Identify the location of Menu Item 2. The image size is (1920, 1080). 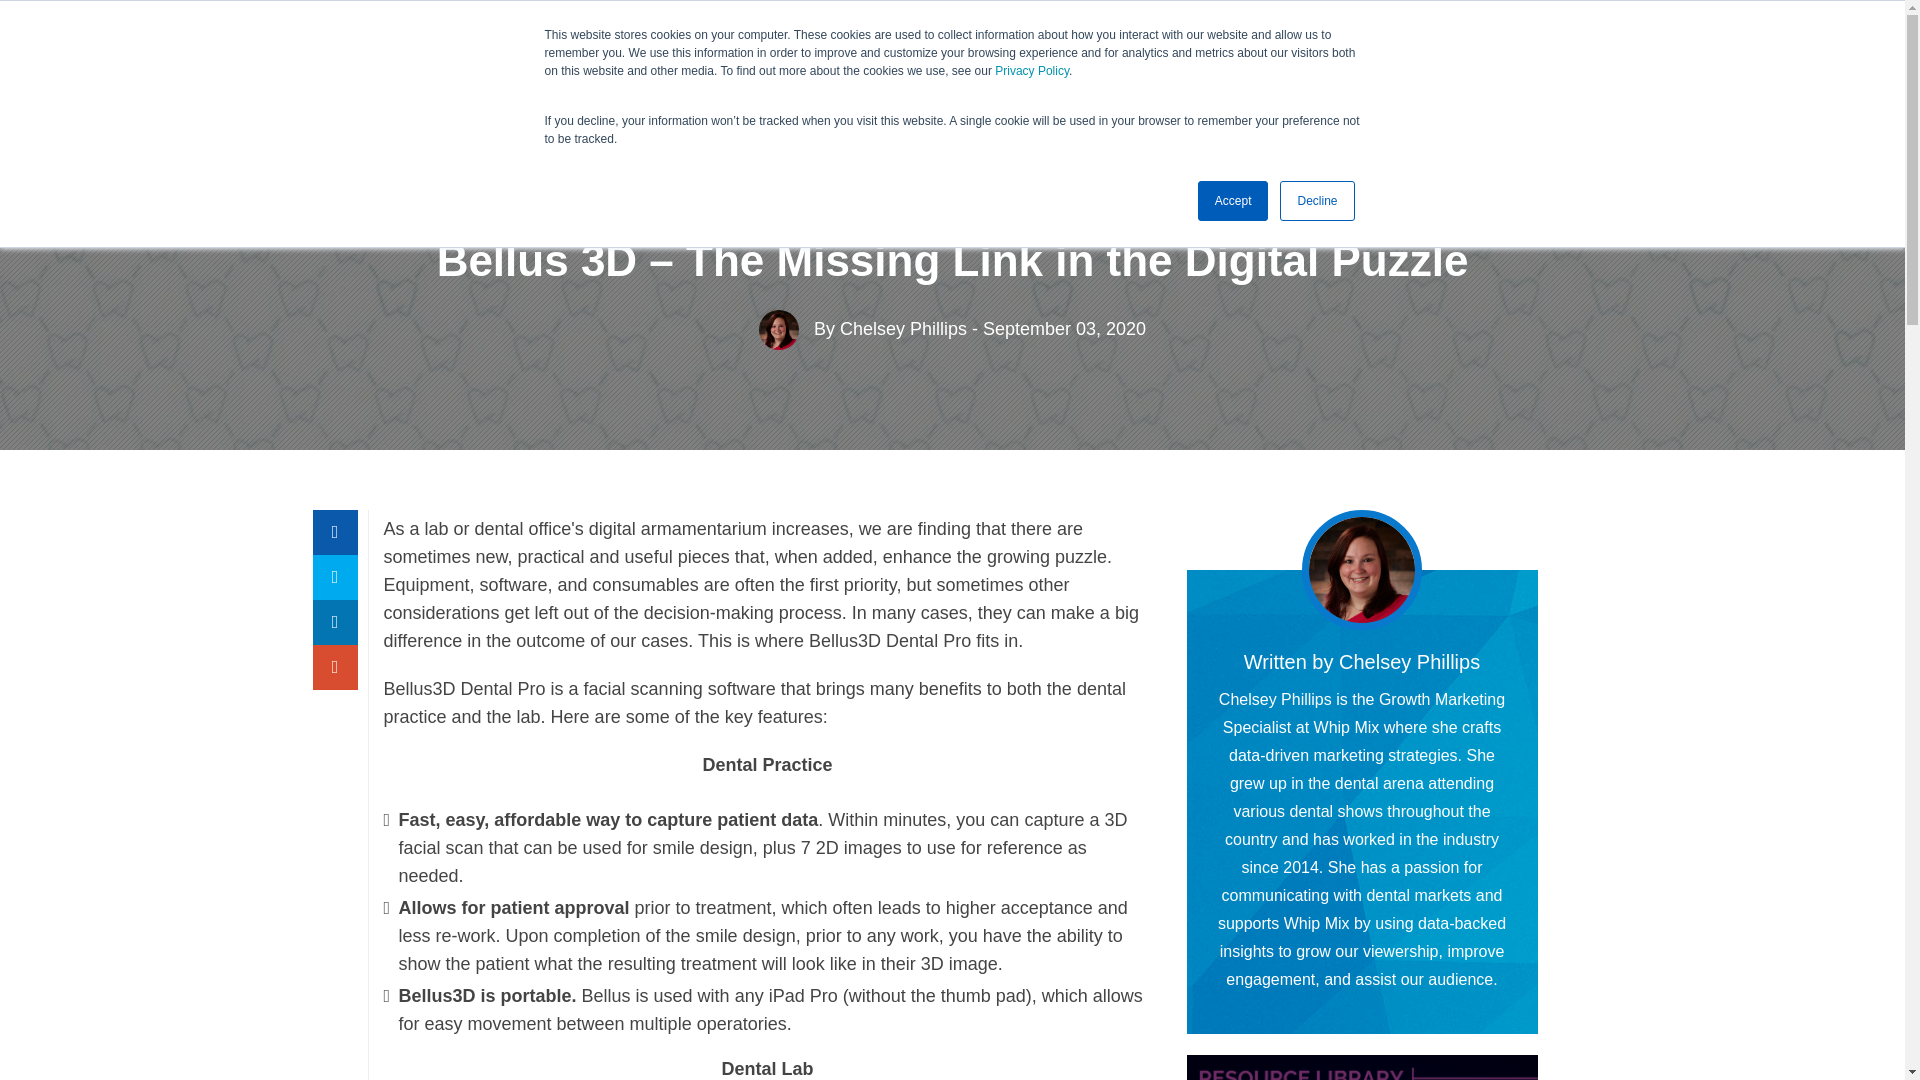
(608, 158).